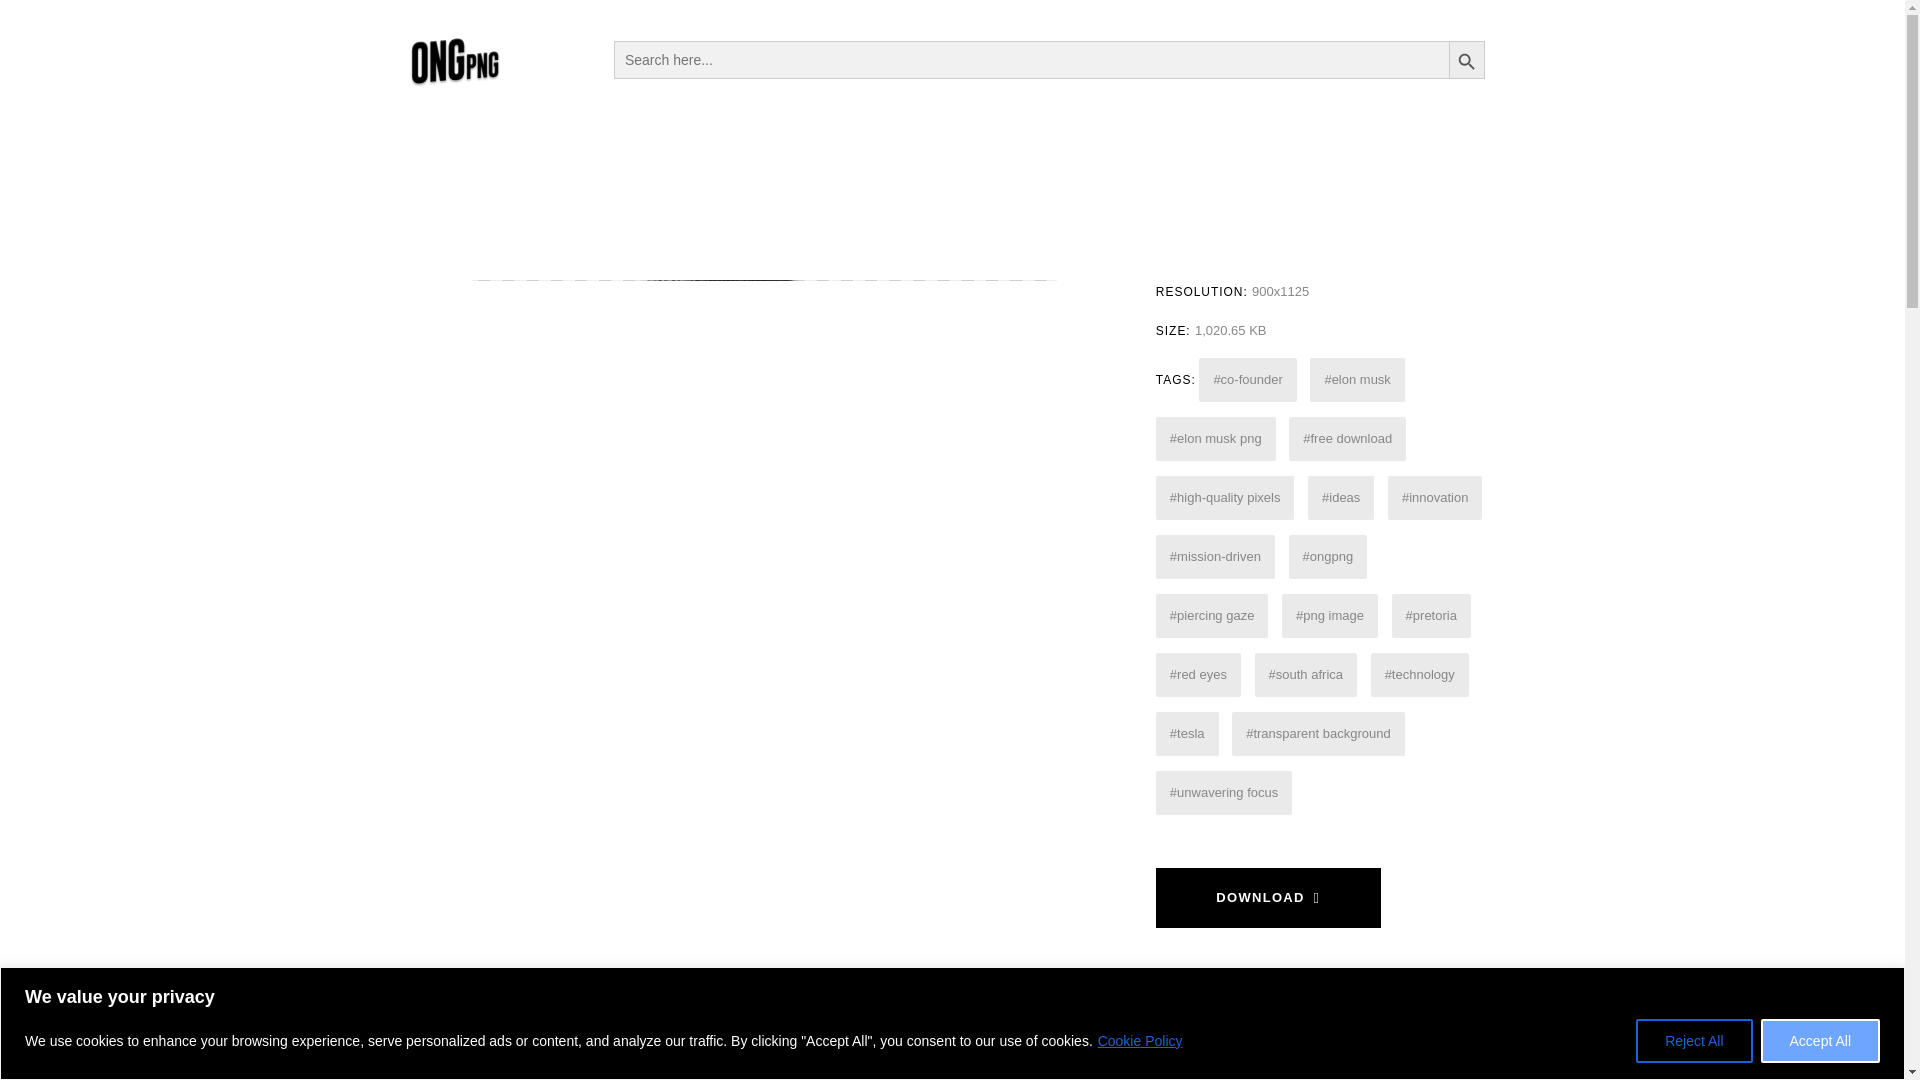 The image size is (1920, 1080). I want to click on Search Button, so click(1466, 58).